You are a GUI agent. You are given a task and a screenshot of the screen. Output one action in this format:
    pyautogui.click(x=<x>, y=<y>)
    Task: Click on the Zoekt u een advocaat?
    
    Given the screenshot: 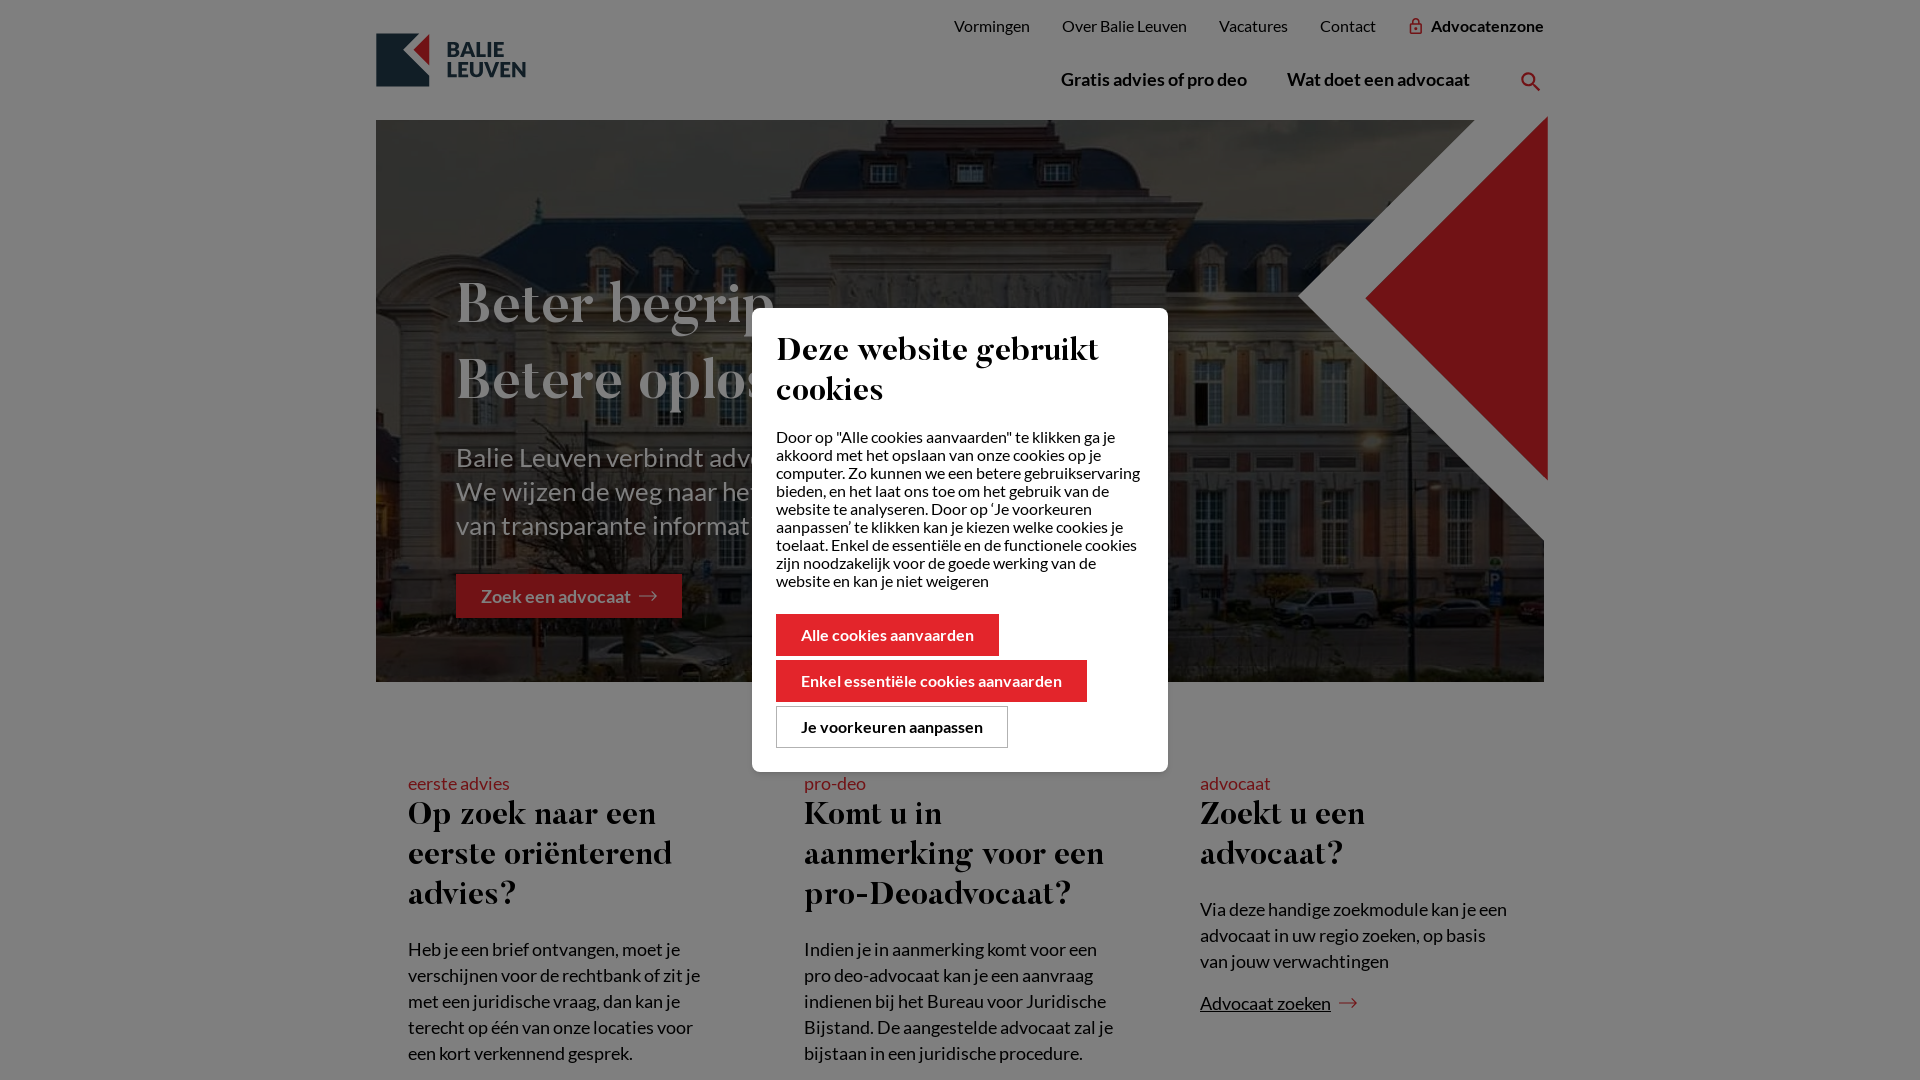 What is the action you would take?
    pyautogui.click(x=1282, y=836)
    